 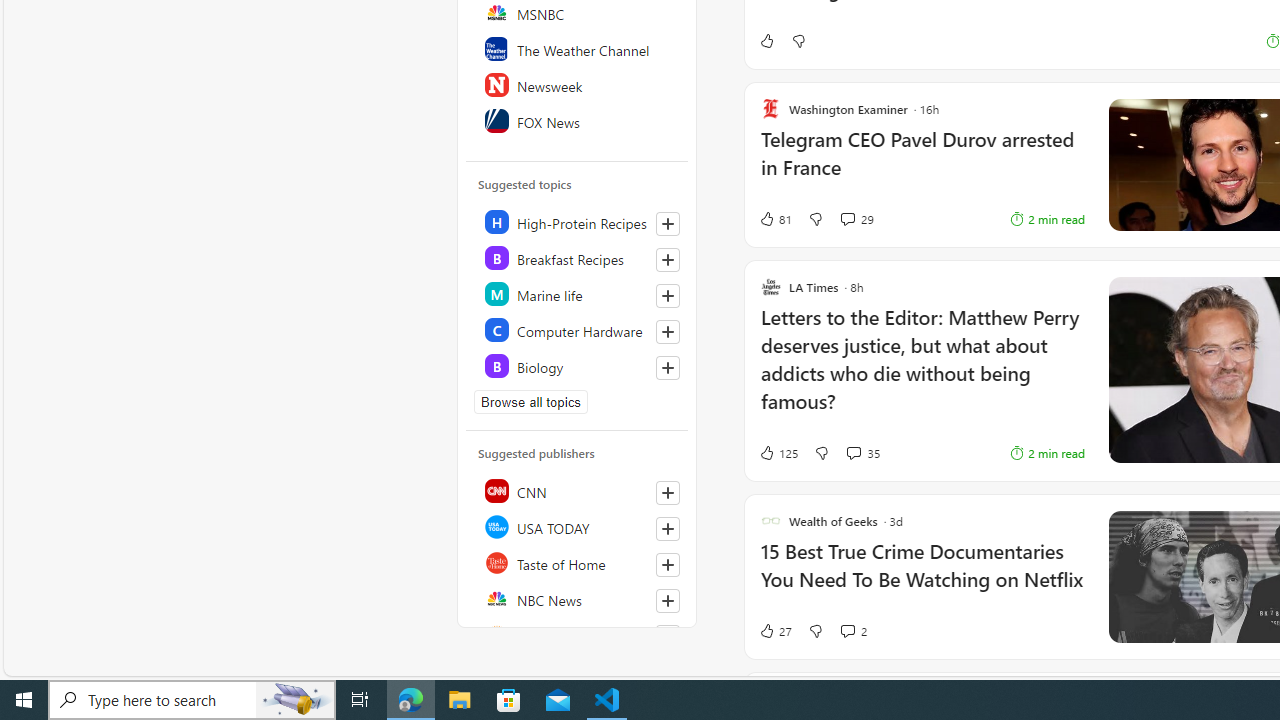 I want to click on View comments 35 Comment, so click(x=852, y=452).